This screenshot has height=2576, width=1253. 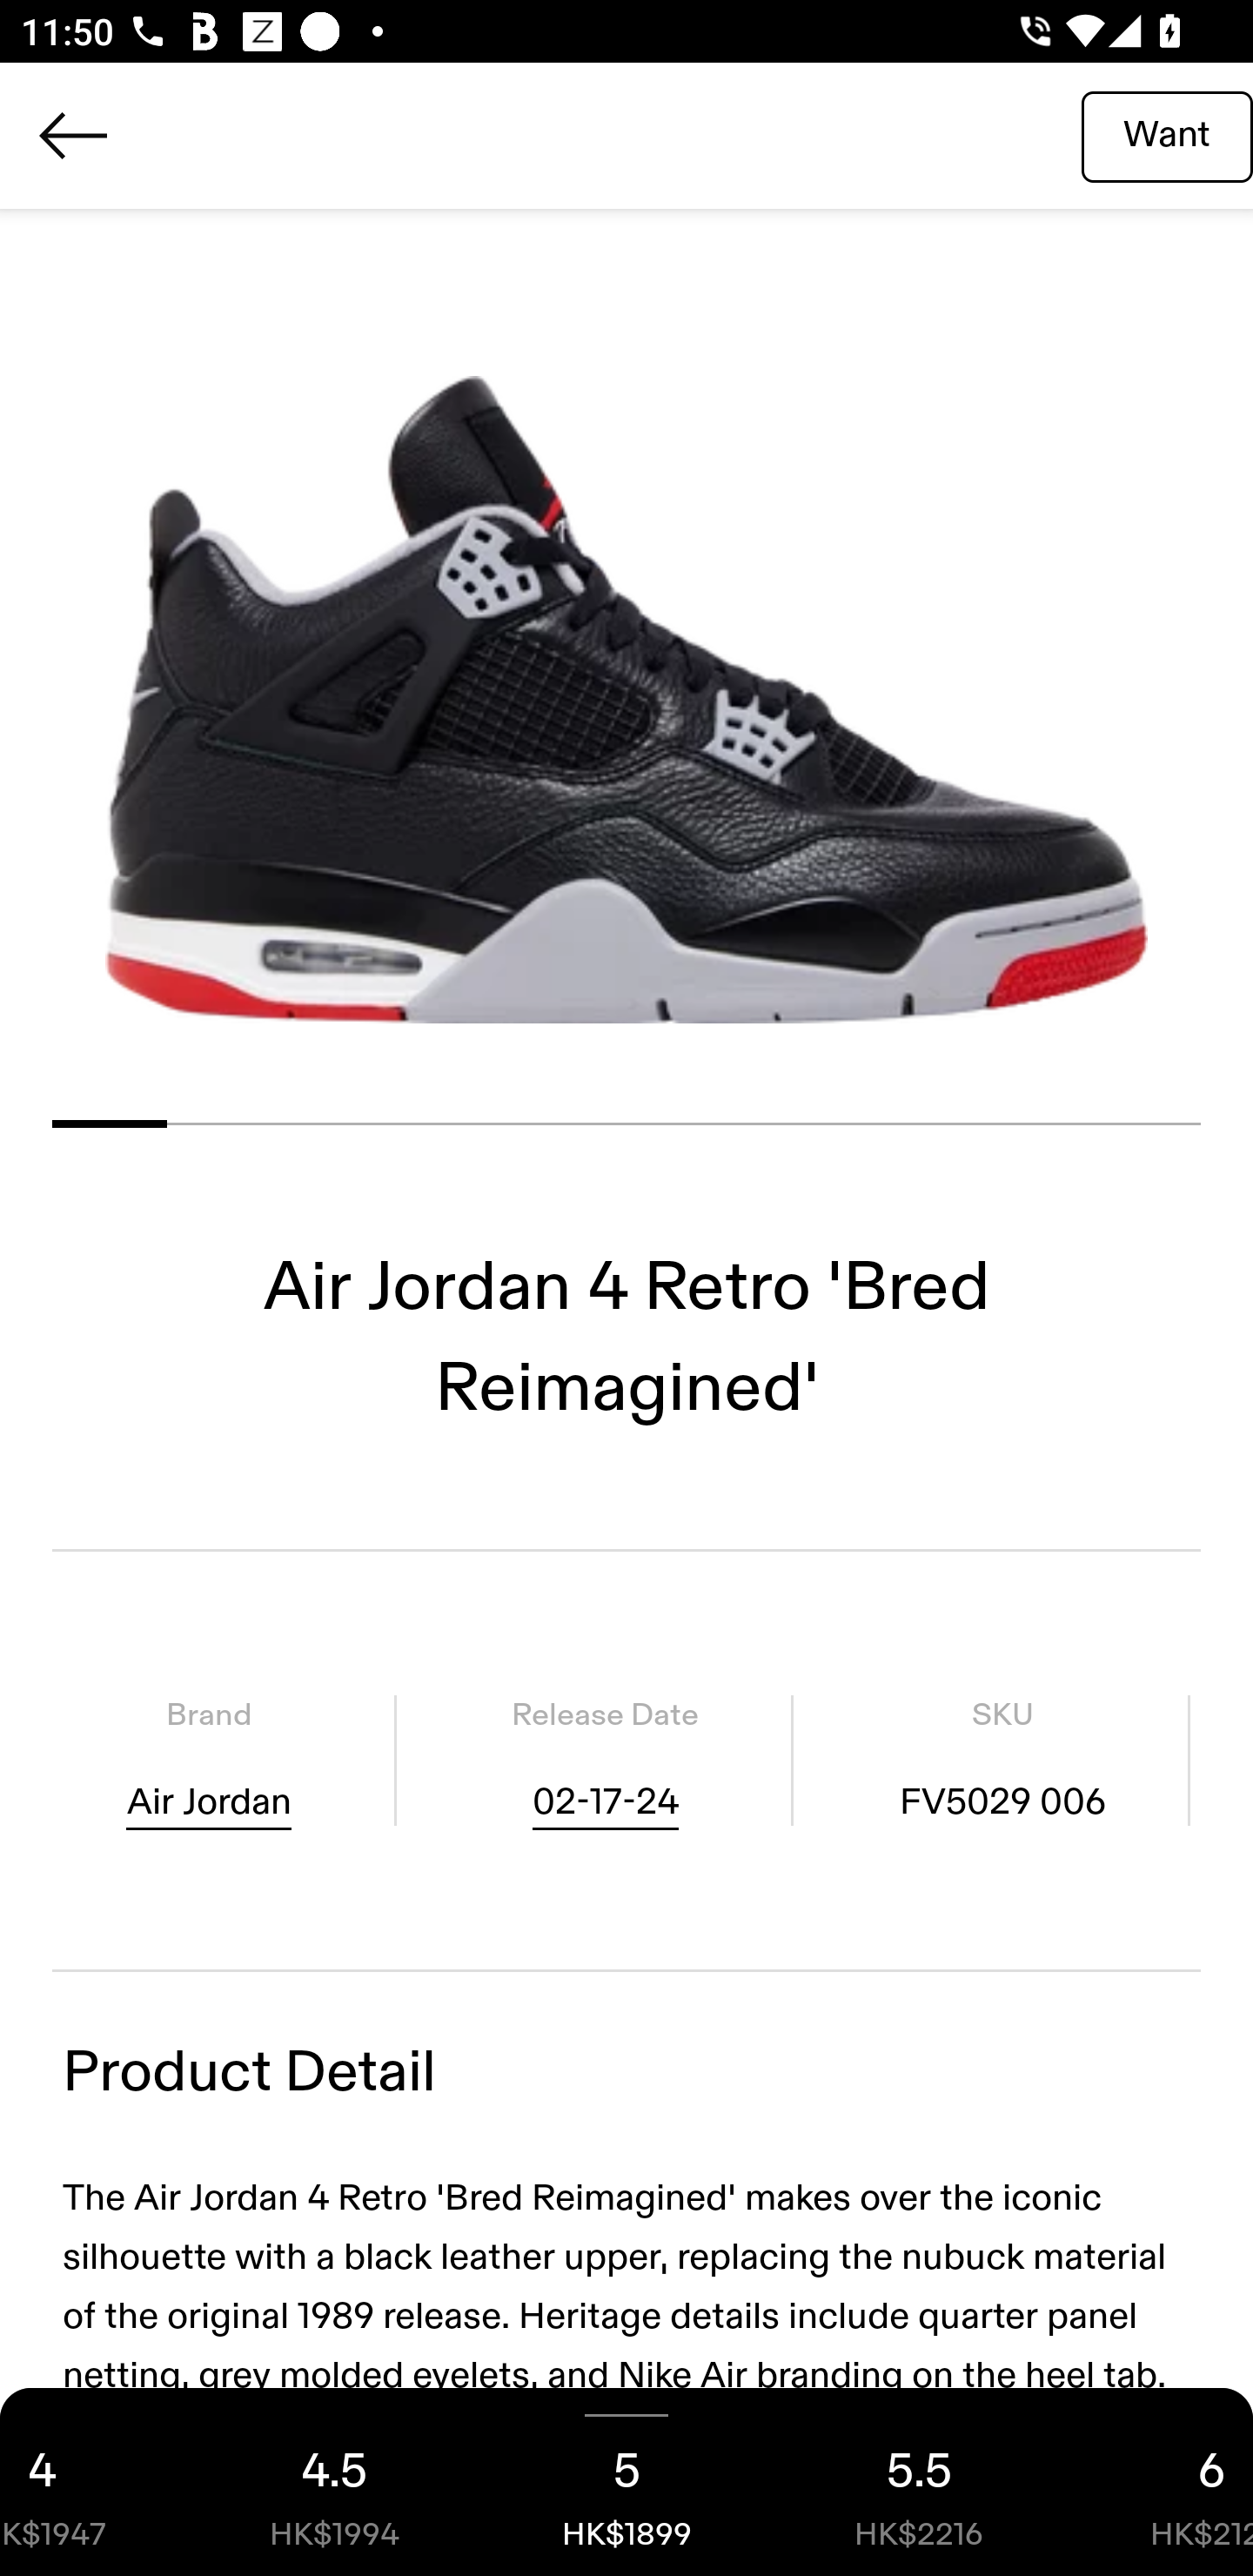 What do you see at coordinates (626, 2482) in the screenshot?
I see `5 HK$1899` at bounding box center [626, 2482].